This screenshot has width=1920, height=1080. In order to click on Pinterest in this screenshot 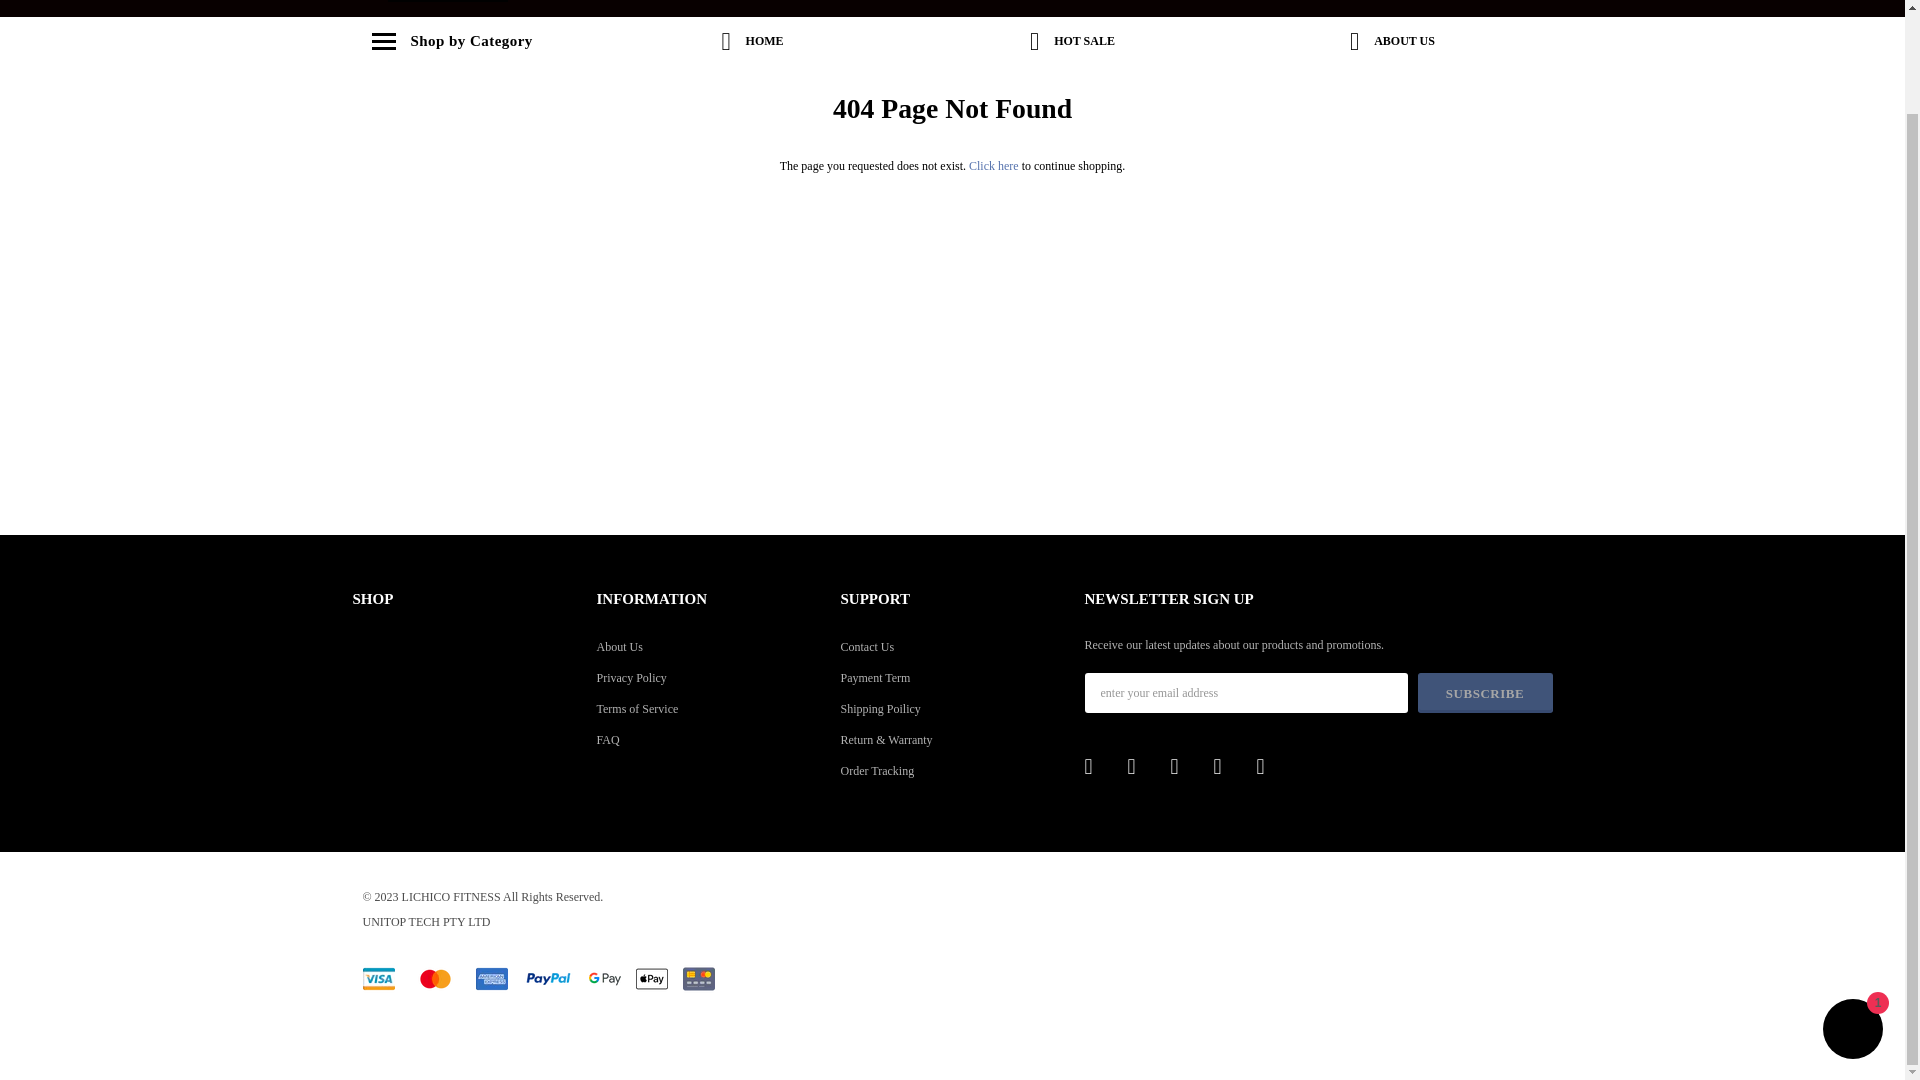, I will do `click(1184, 766)`.